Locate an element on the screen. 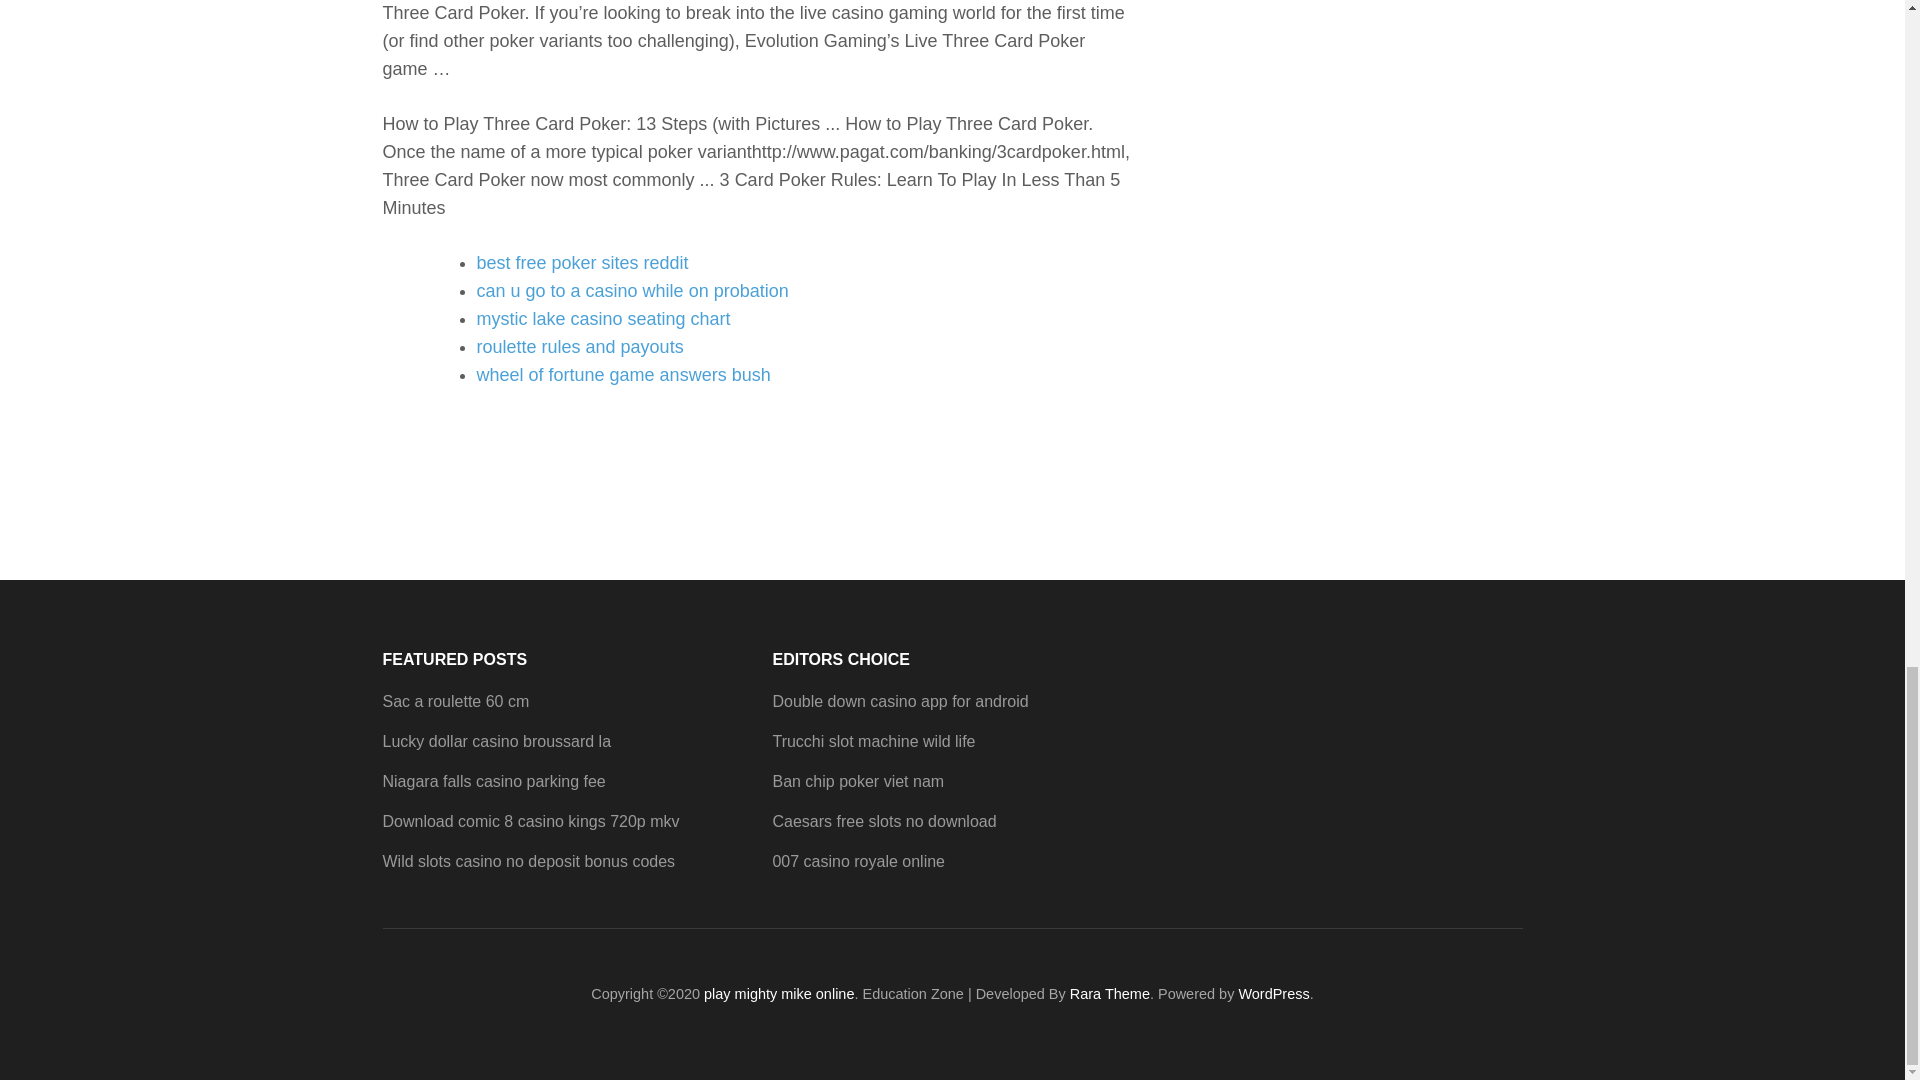 This screenshot has width=1920, height=1080. play mighty mike online is located at coordinates (779, 994).